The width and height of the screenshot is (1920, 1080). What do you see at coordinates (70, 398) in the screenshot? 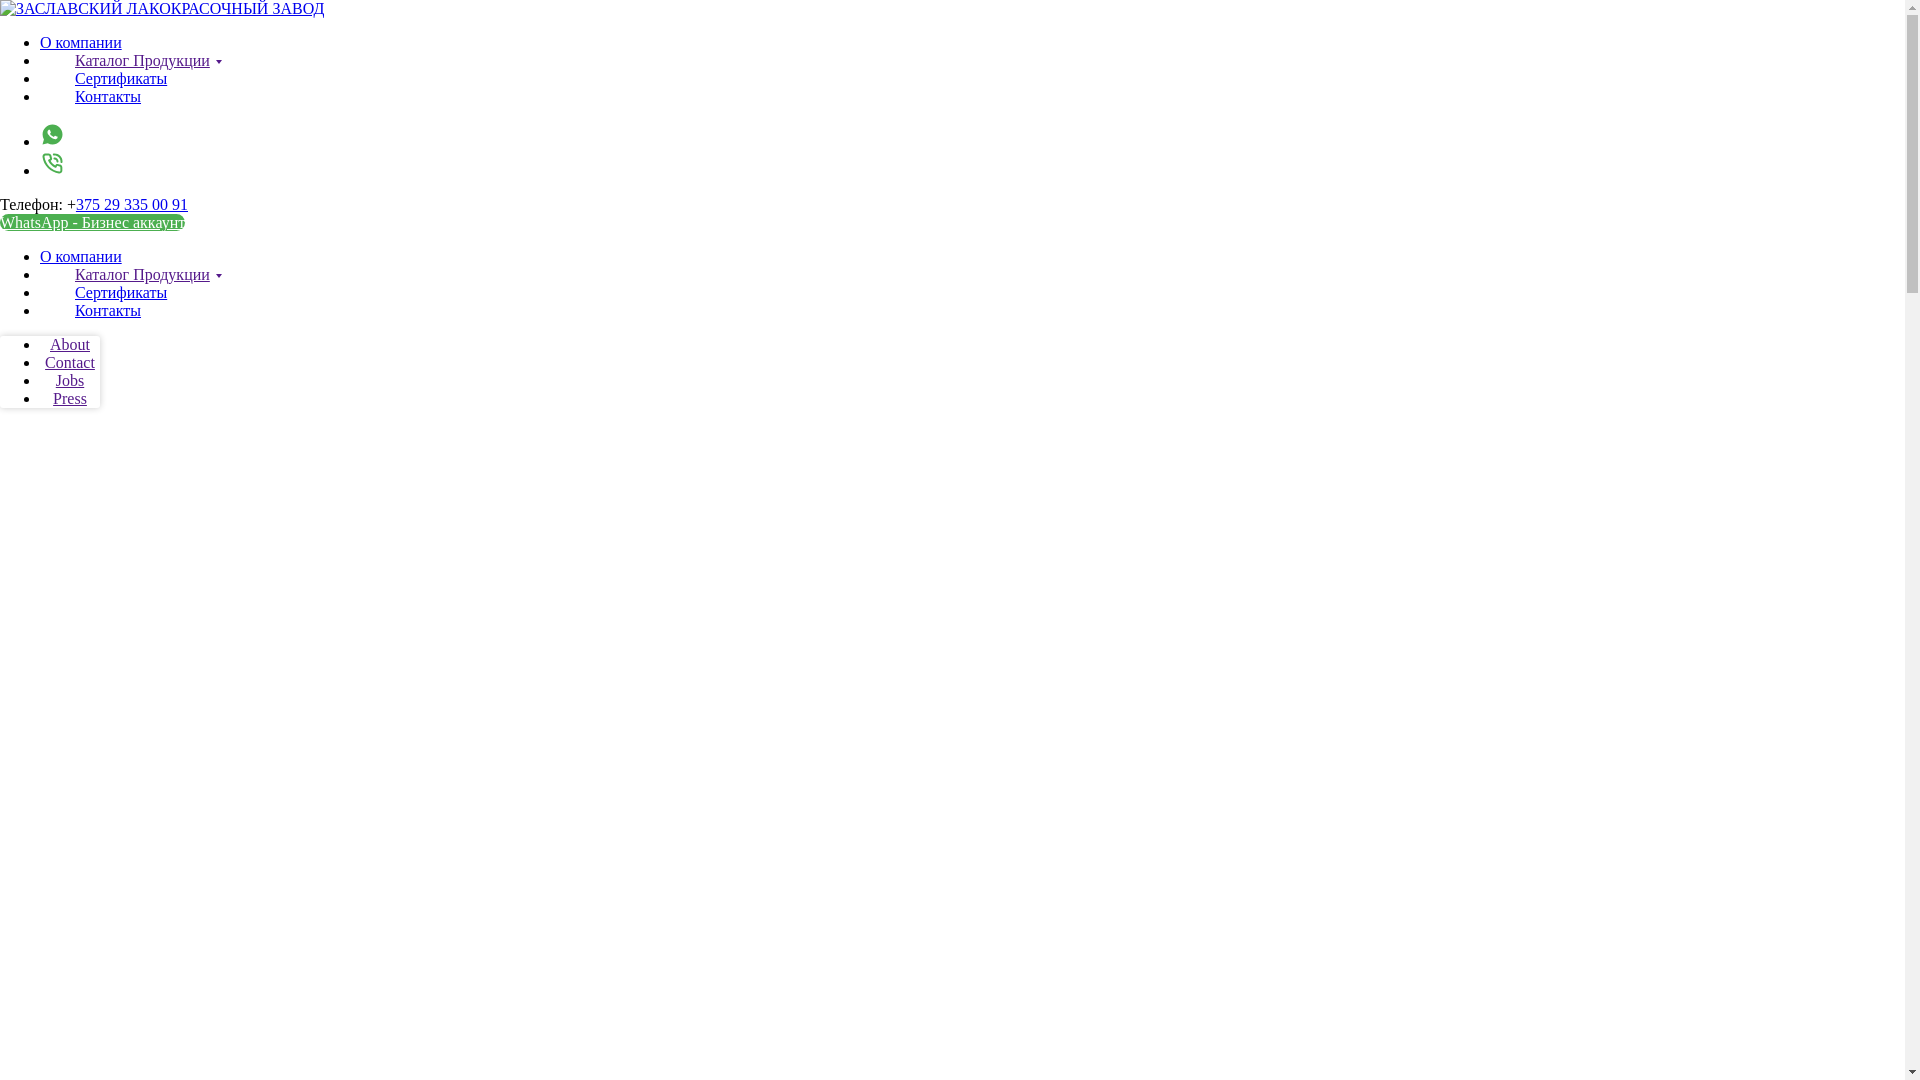
I see `Press` at bounding box center [70, 398].